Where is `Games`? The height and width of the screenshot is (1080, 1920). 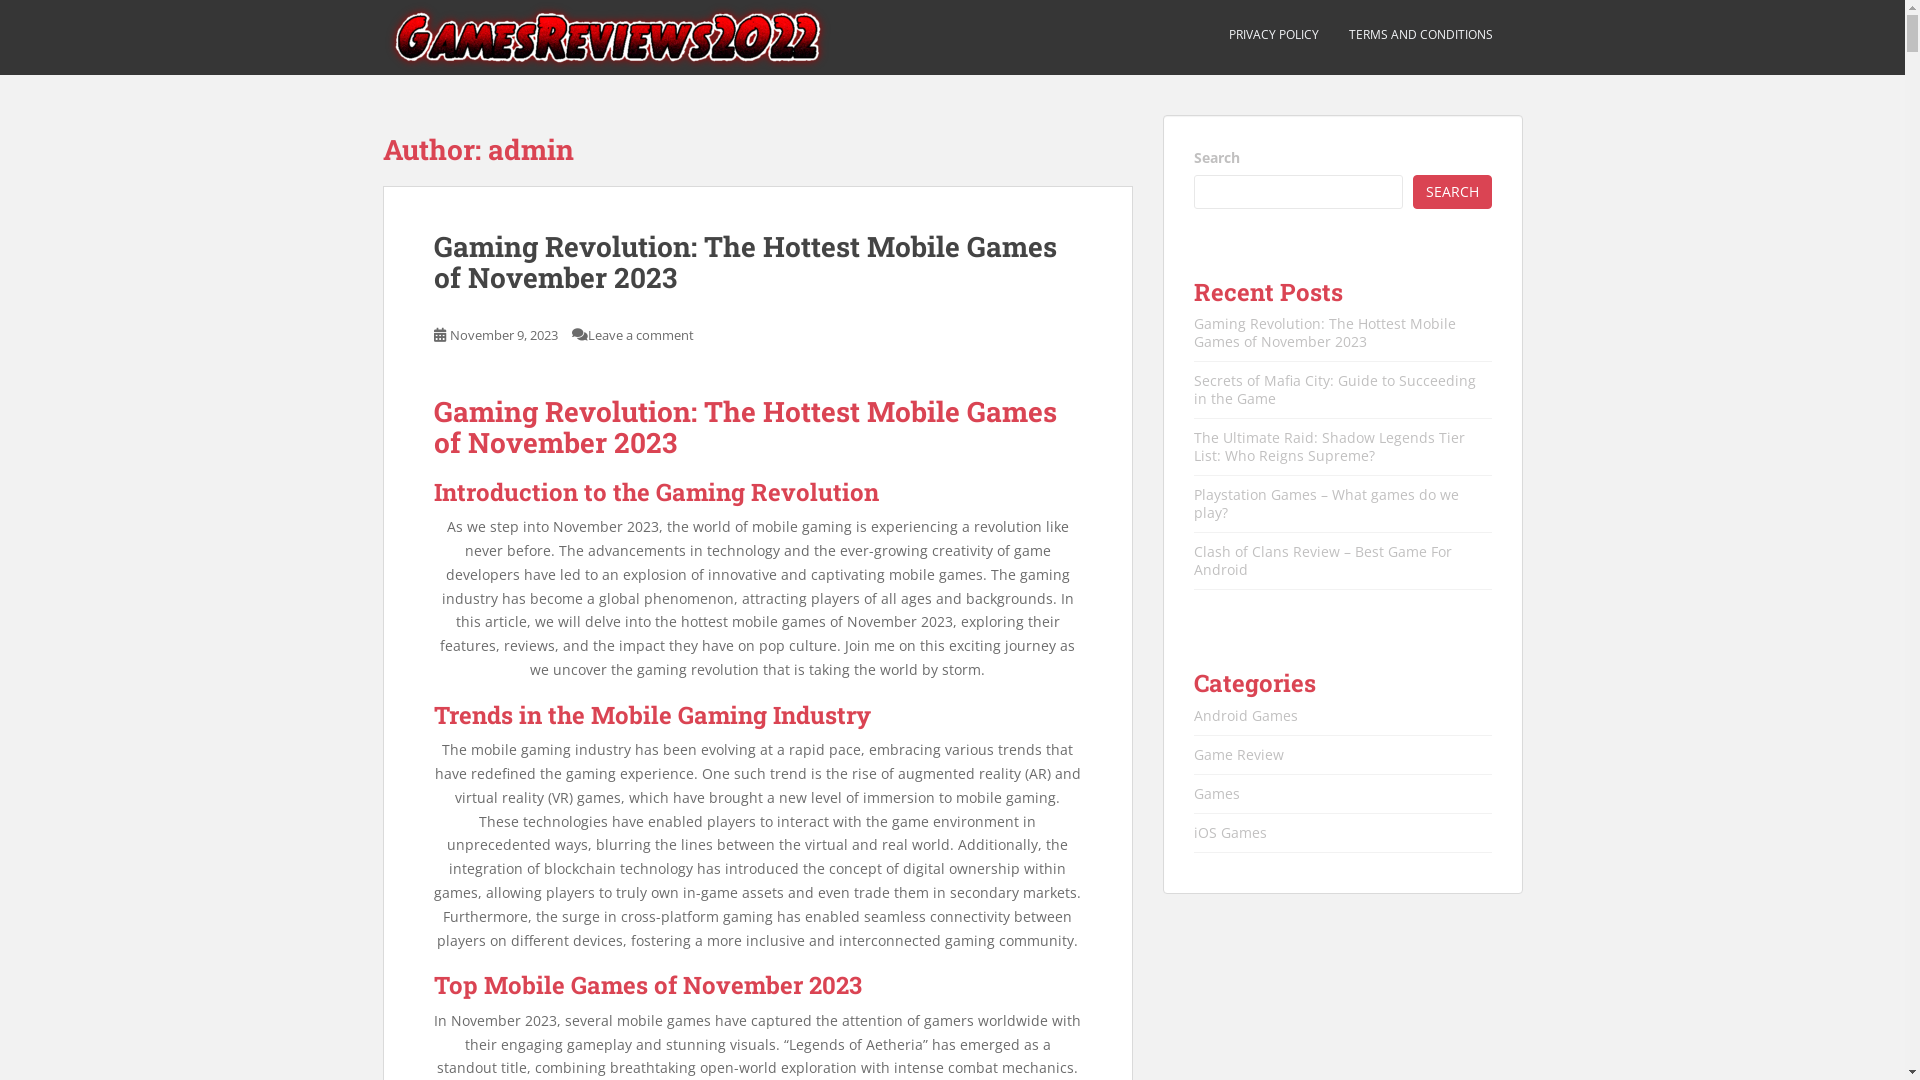 Games is located at coordinates (1217, 794).